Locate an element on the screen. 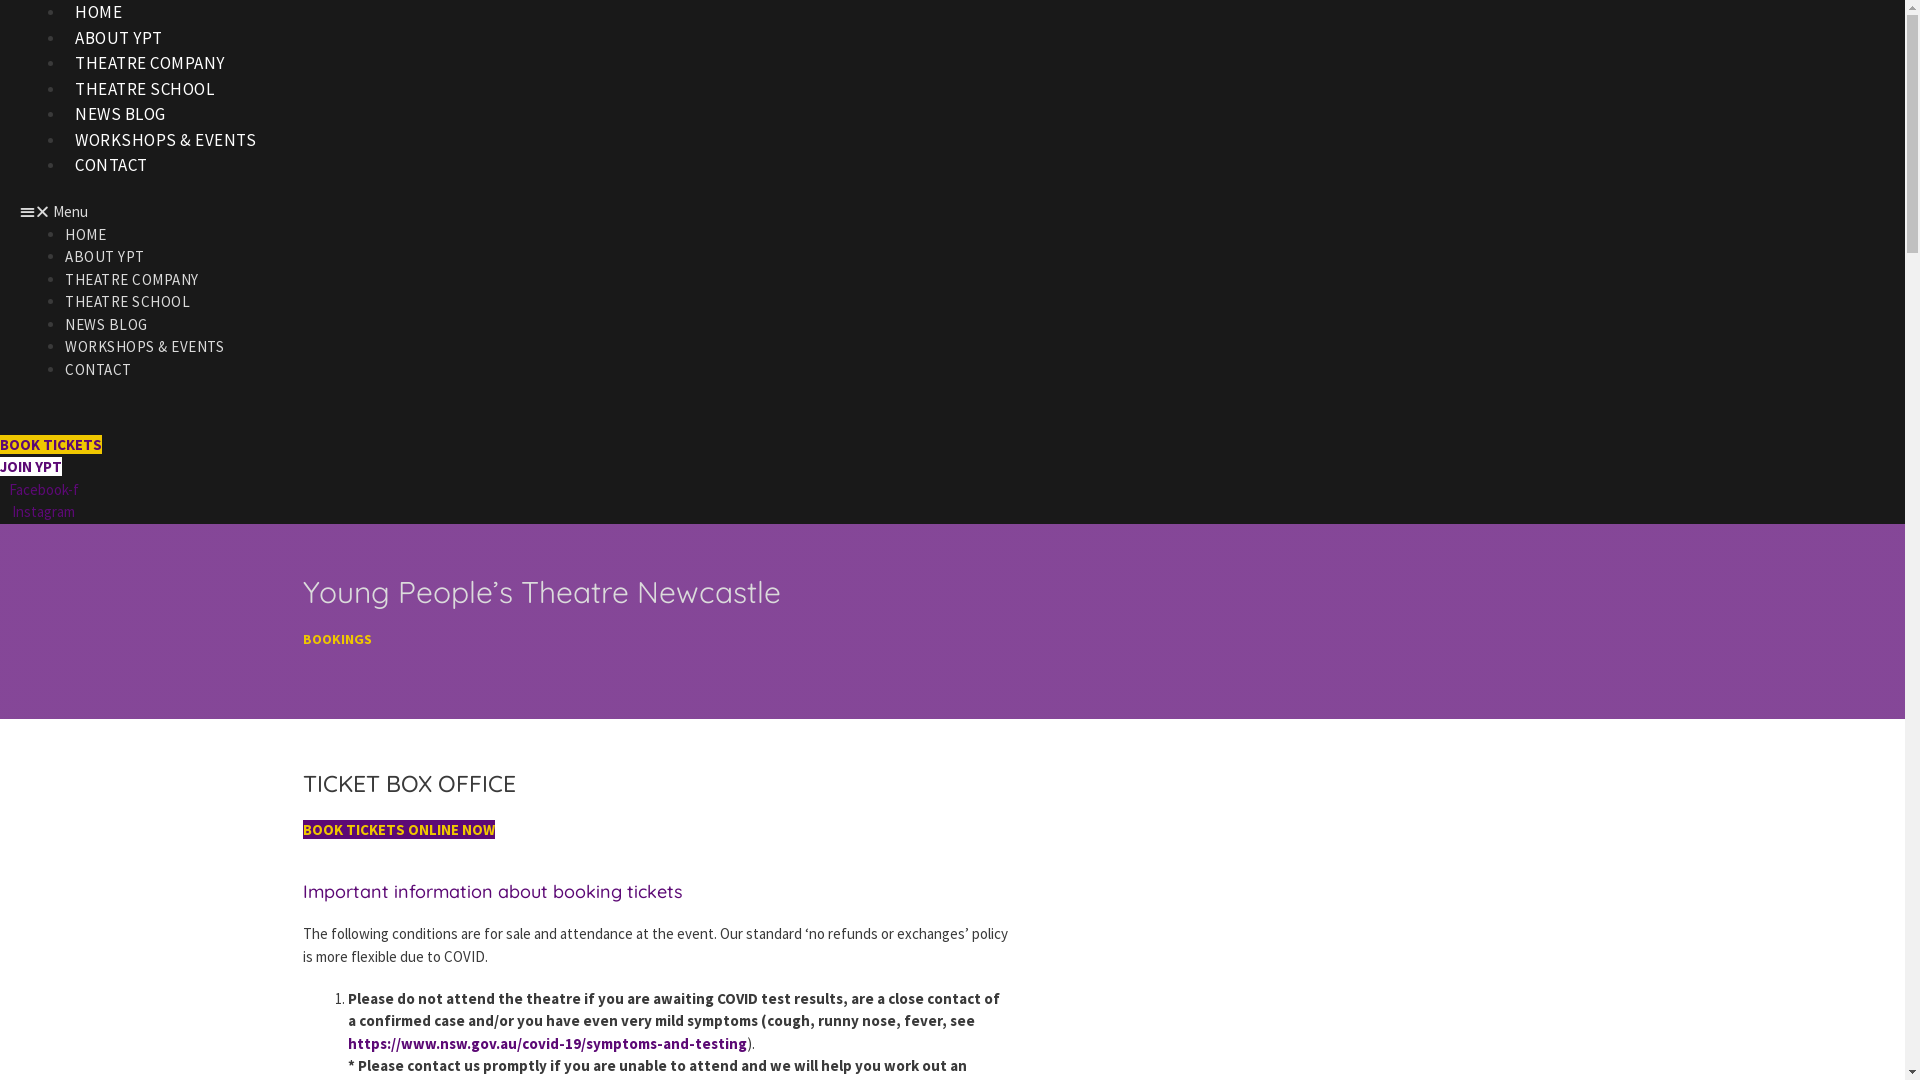 The width and height of the screenshot is (1920, 1080). THEATRE COMPANY is located at coordinates (150, 63).